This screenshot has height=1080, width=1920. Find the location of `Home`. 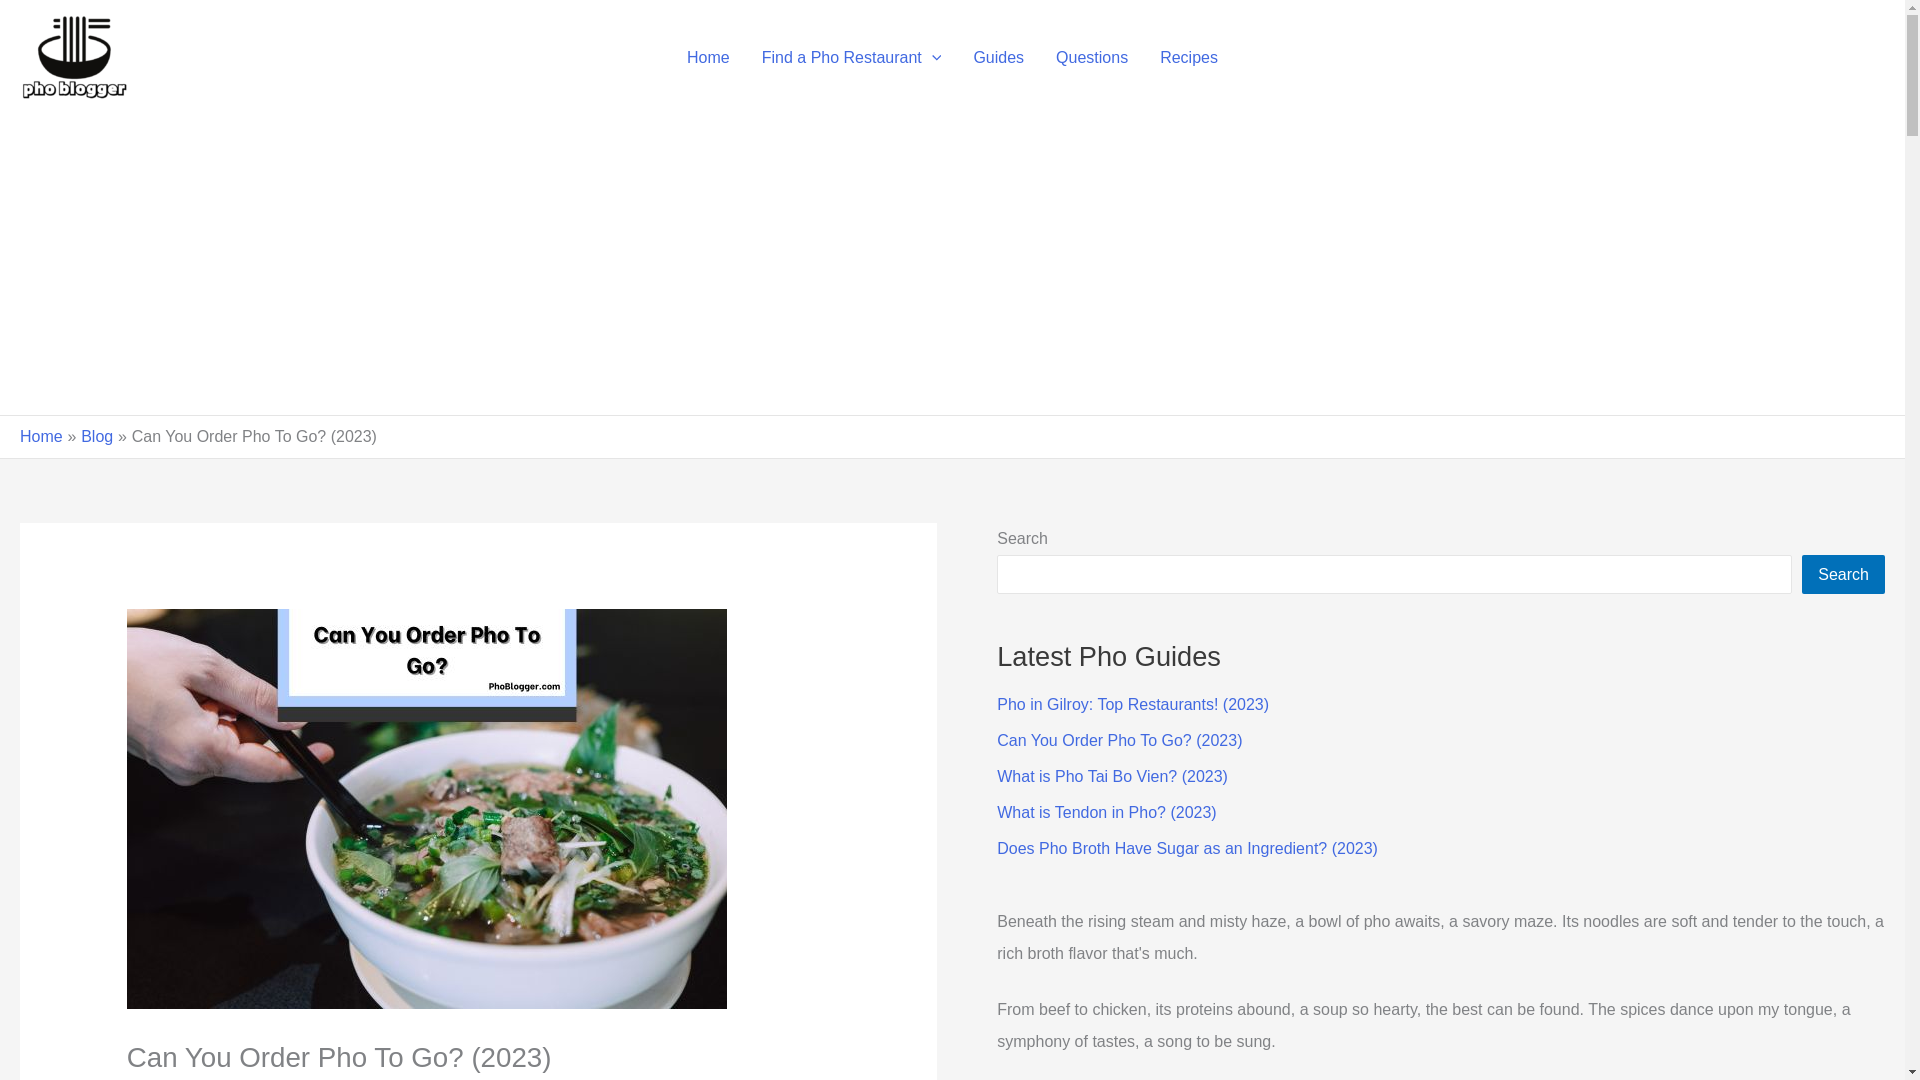

Home is located at coordinates (41, 436).